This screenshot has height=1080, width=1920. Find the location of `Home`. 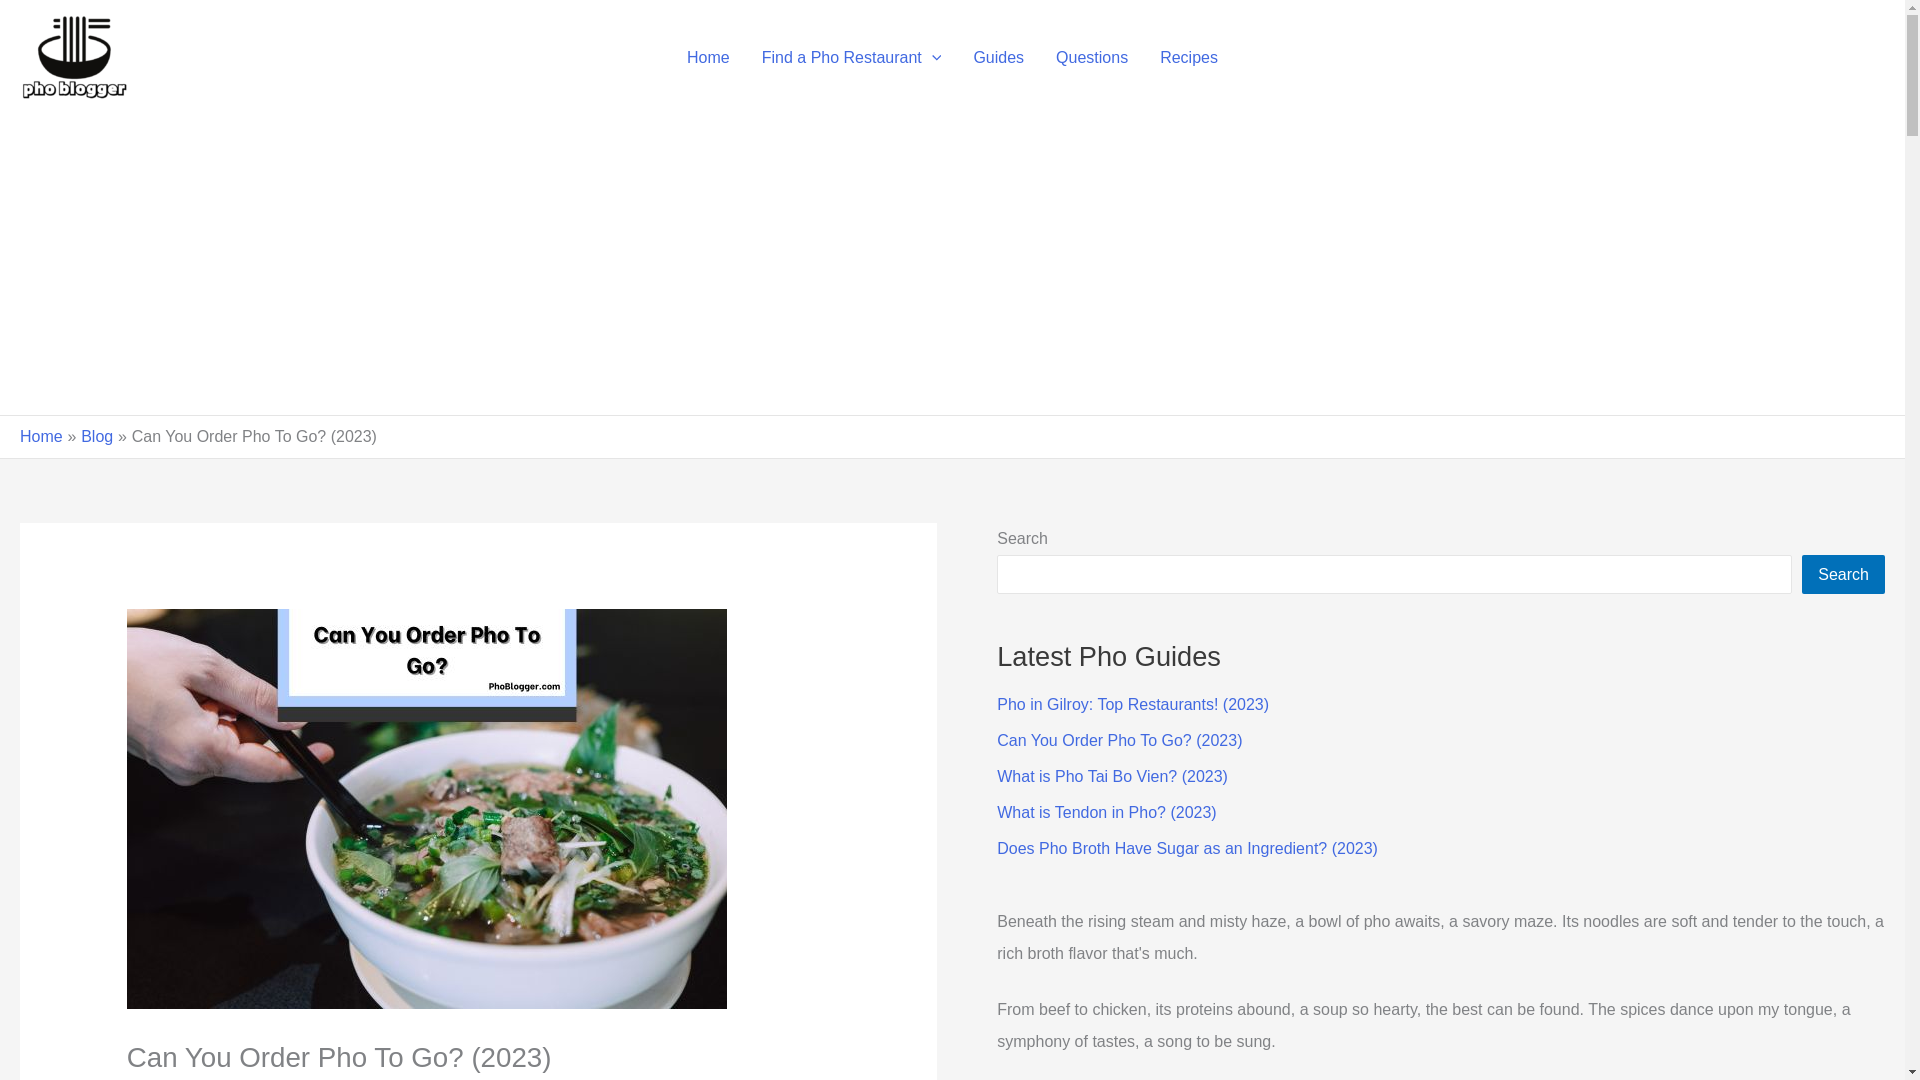

Home is located at coordinates (41, 436).